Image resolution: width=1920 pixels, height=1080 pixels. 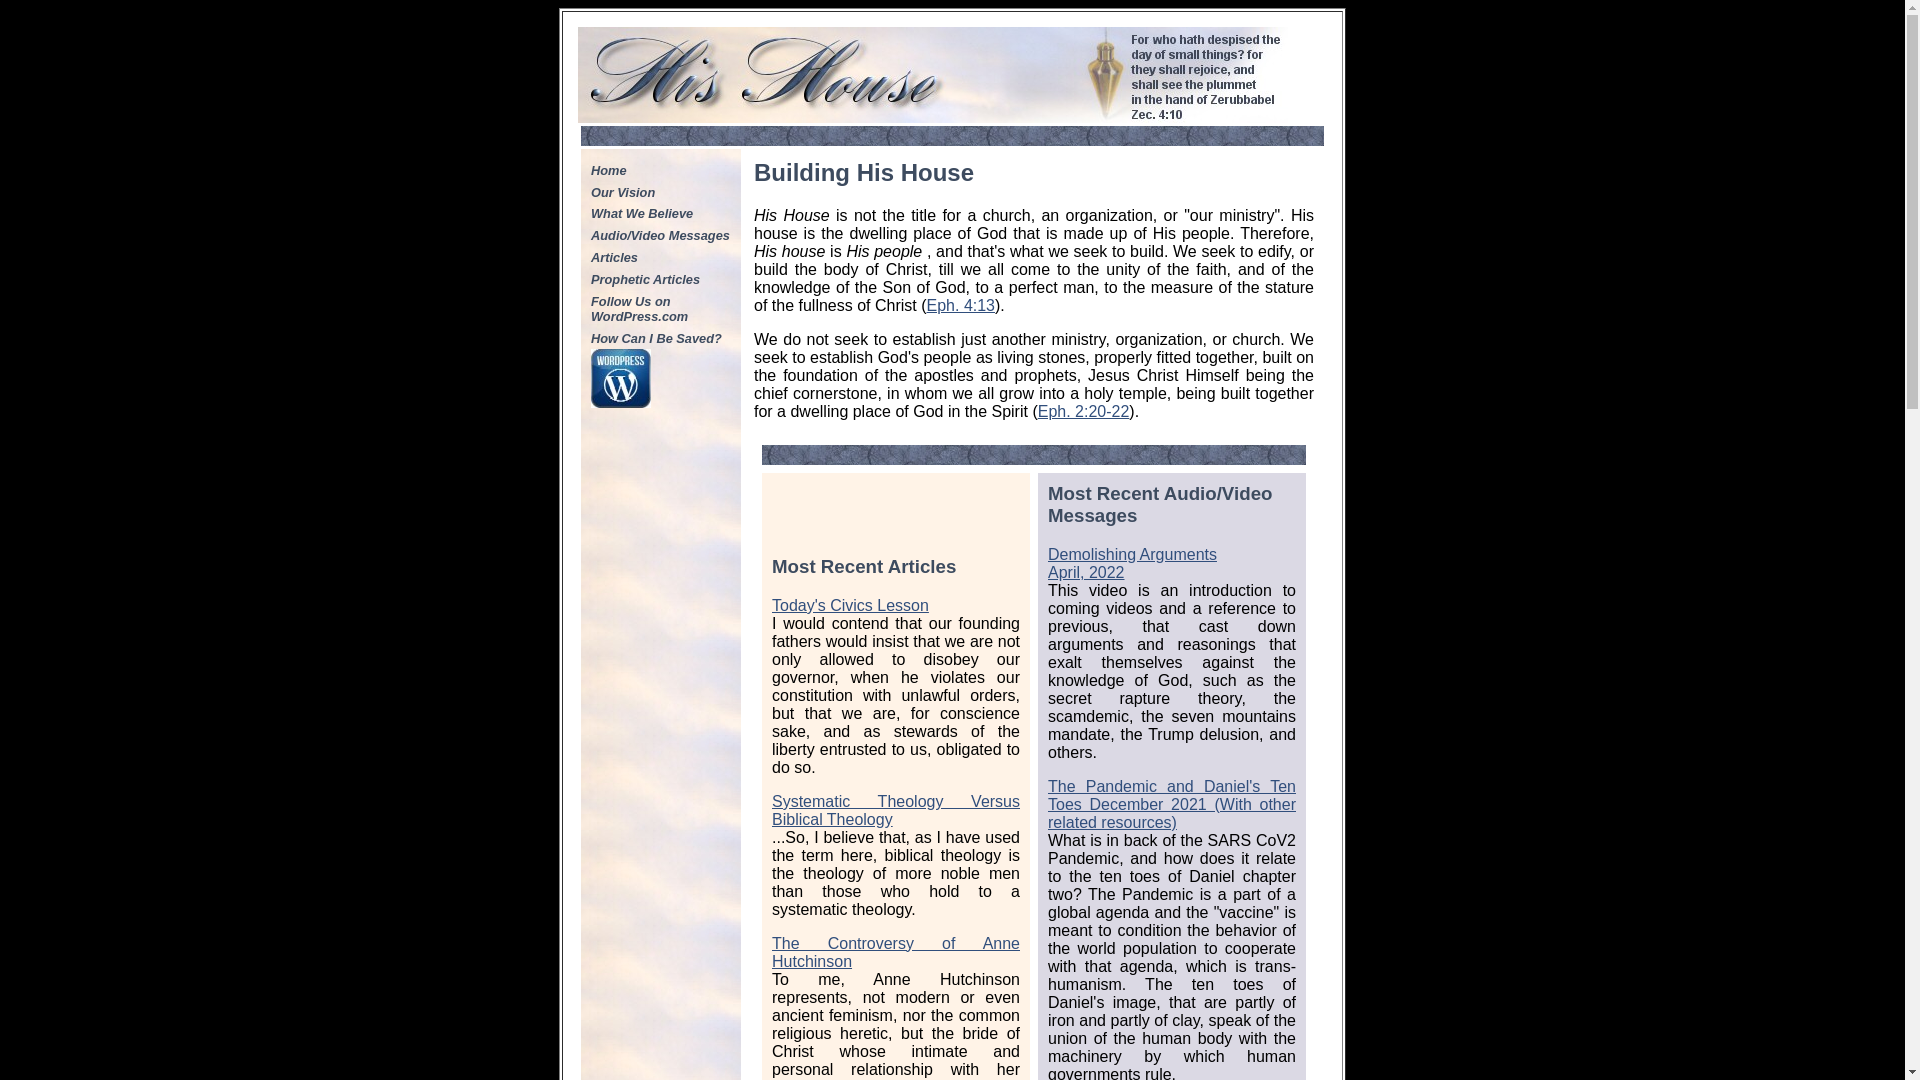 What do you see at coordinates (895, 952) in the screenshot?
I see `The Controversy of Anne Hutchinson` at bounding box center [895, 952].